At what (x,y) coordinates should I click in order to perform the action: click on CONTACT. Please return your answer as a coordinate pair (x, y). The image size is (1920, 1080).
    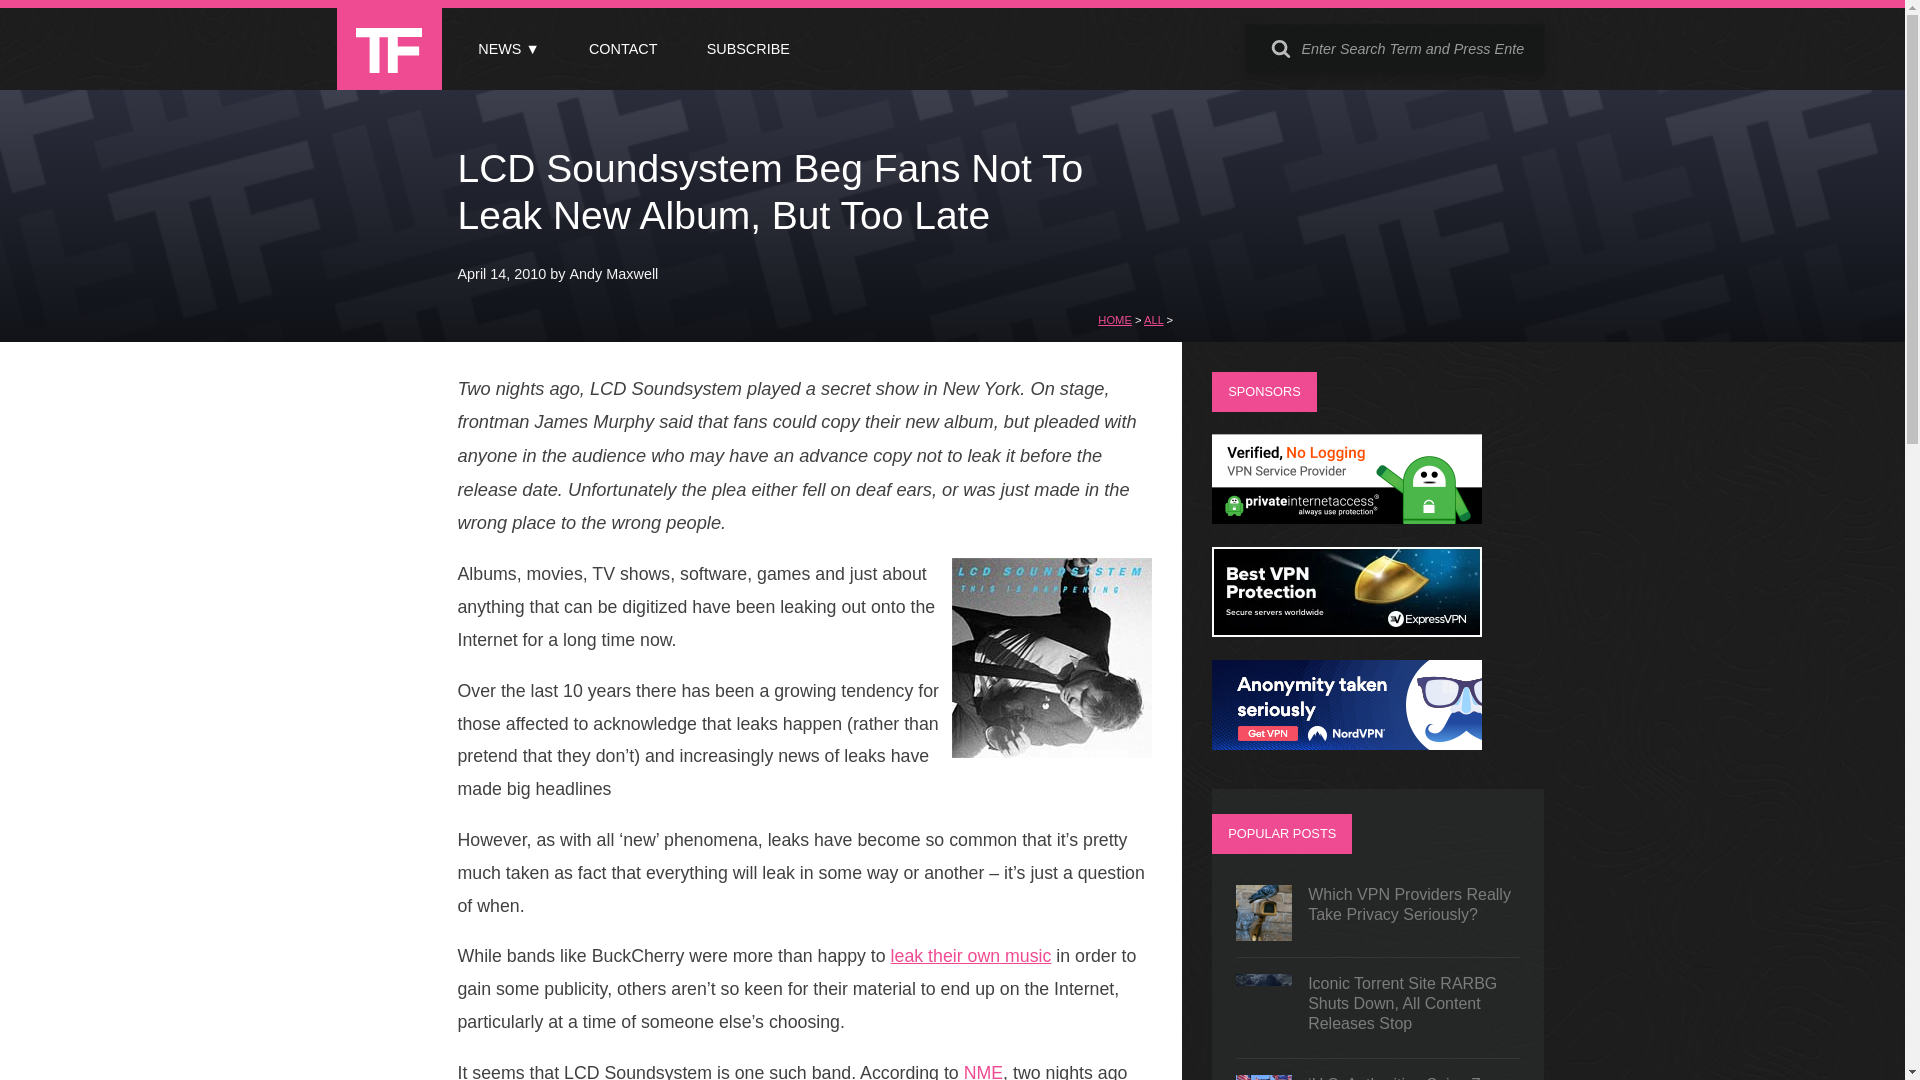
    Looking at the image, I should click on (622, 49).